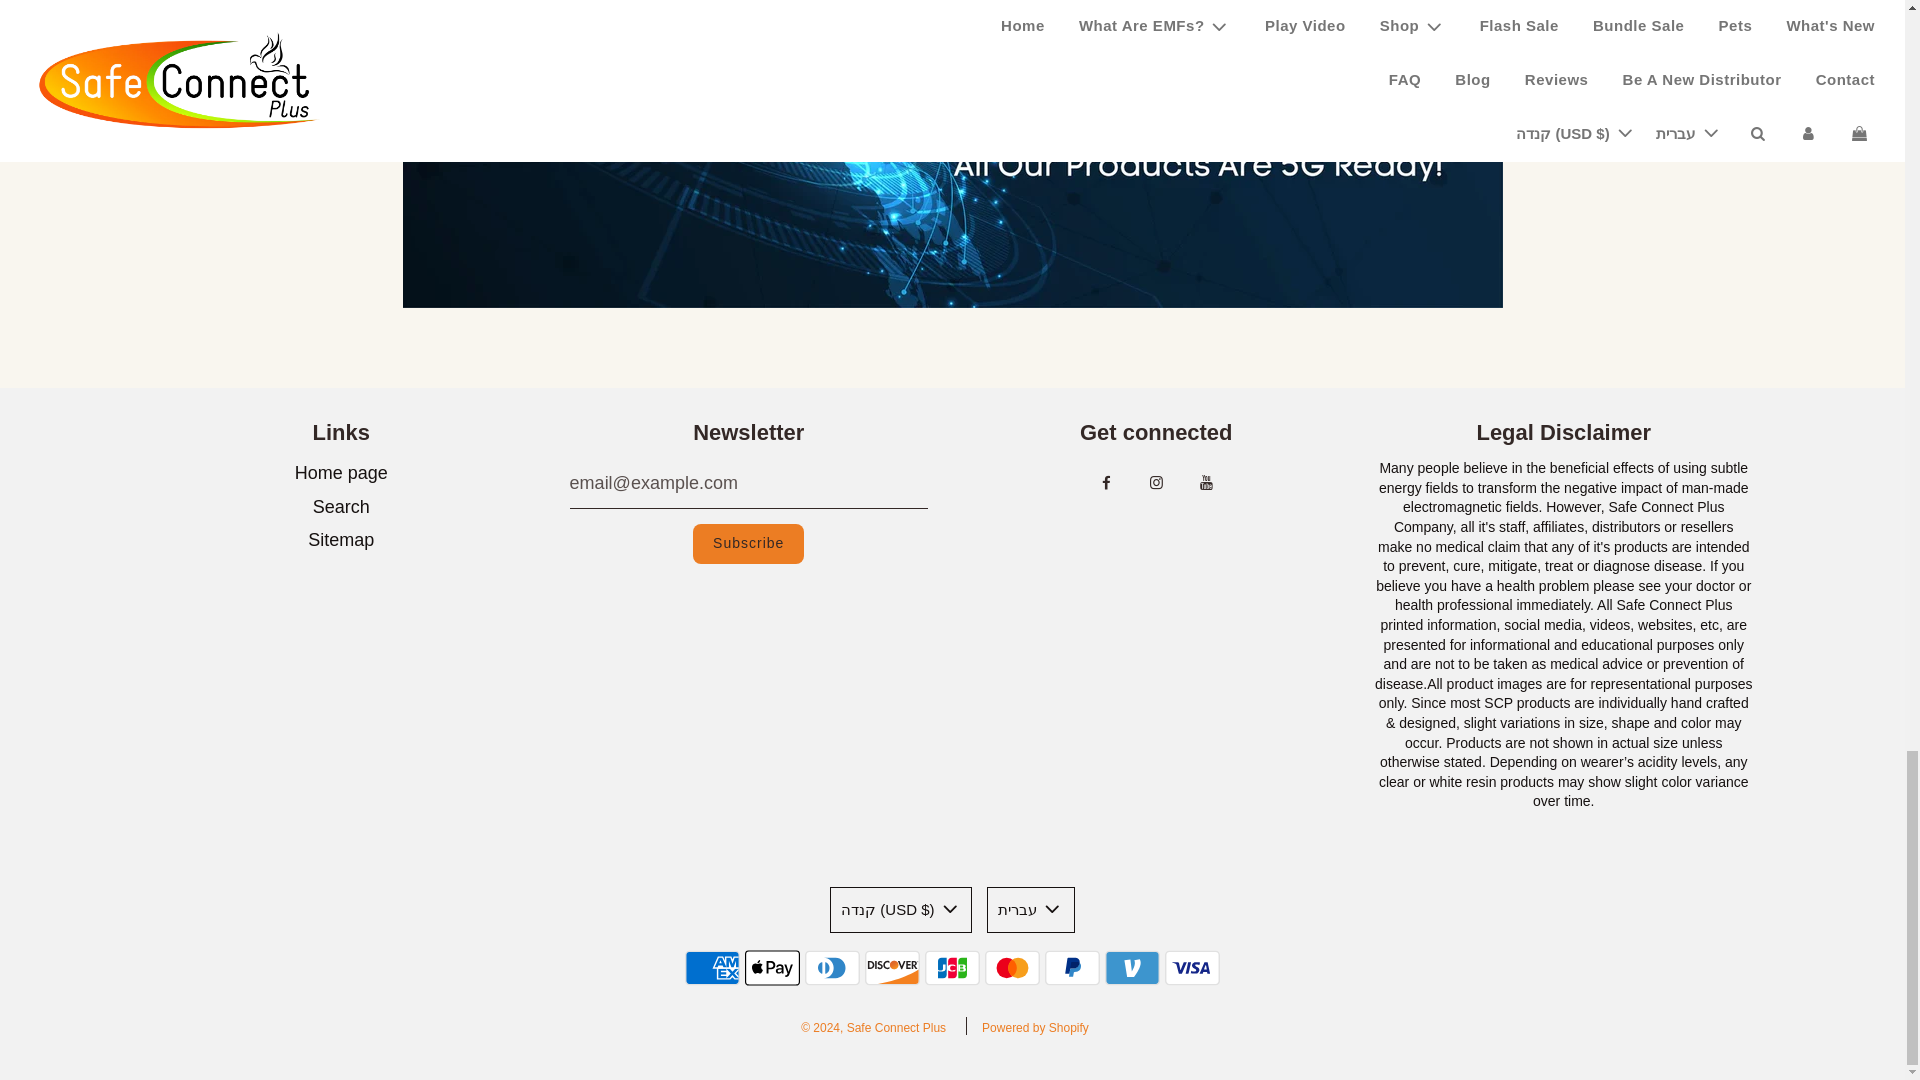  What do you see at coordinates (892, 968) in the screenshot?
I see `Discover` at bounding box center [892, 968].